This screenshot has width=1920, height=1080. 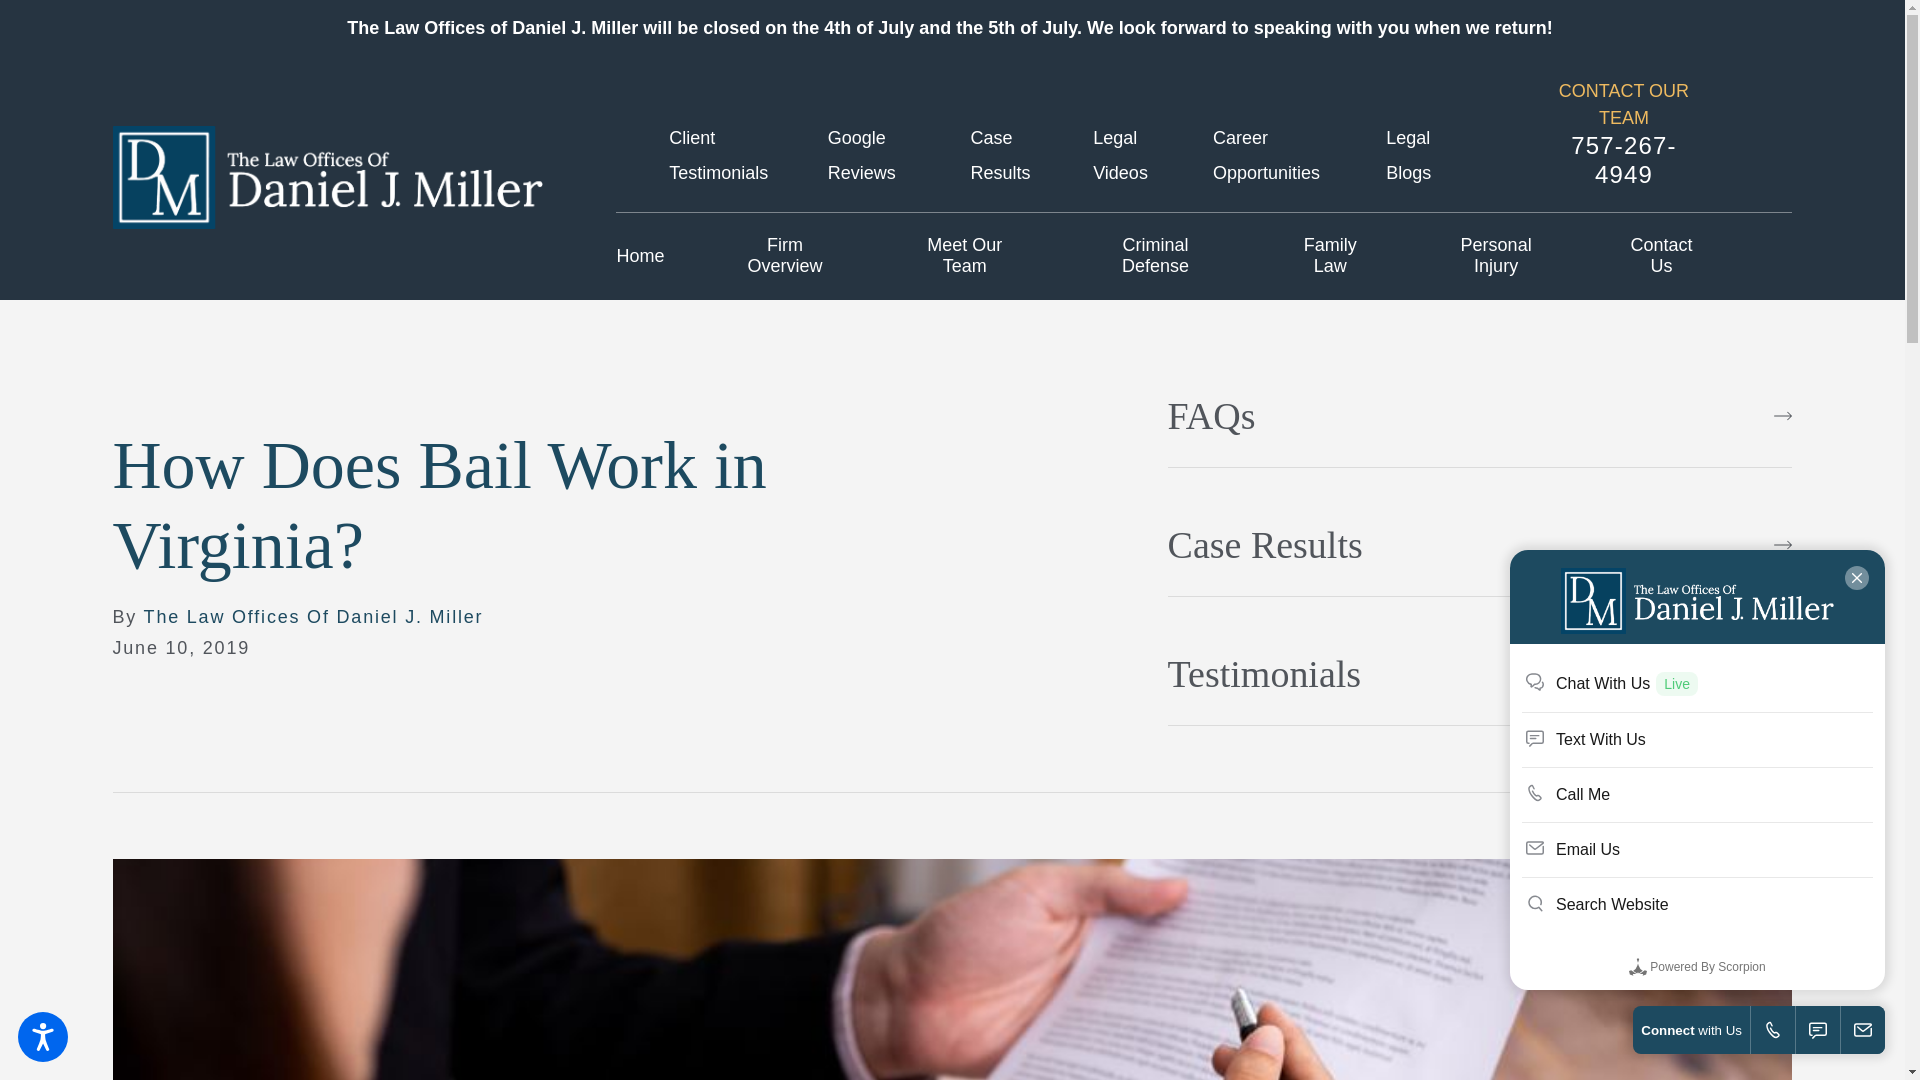 What do you see at coordinates (964, 256) in the screenshot?
I see `Meet Our Team` at bounding box center [964, 256].